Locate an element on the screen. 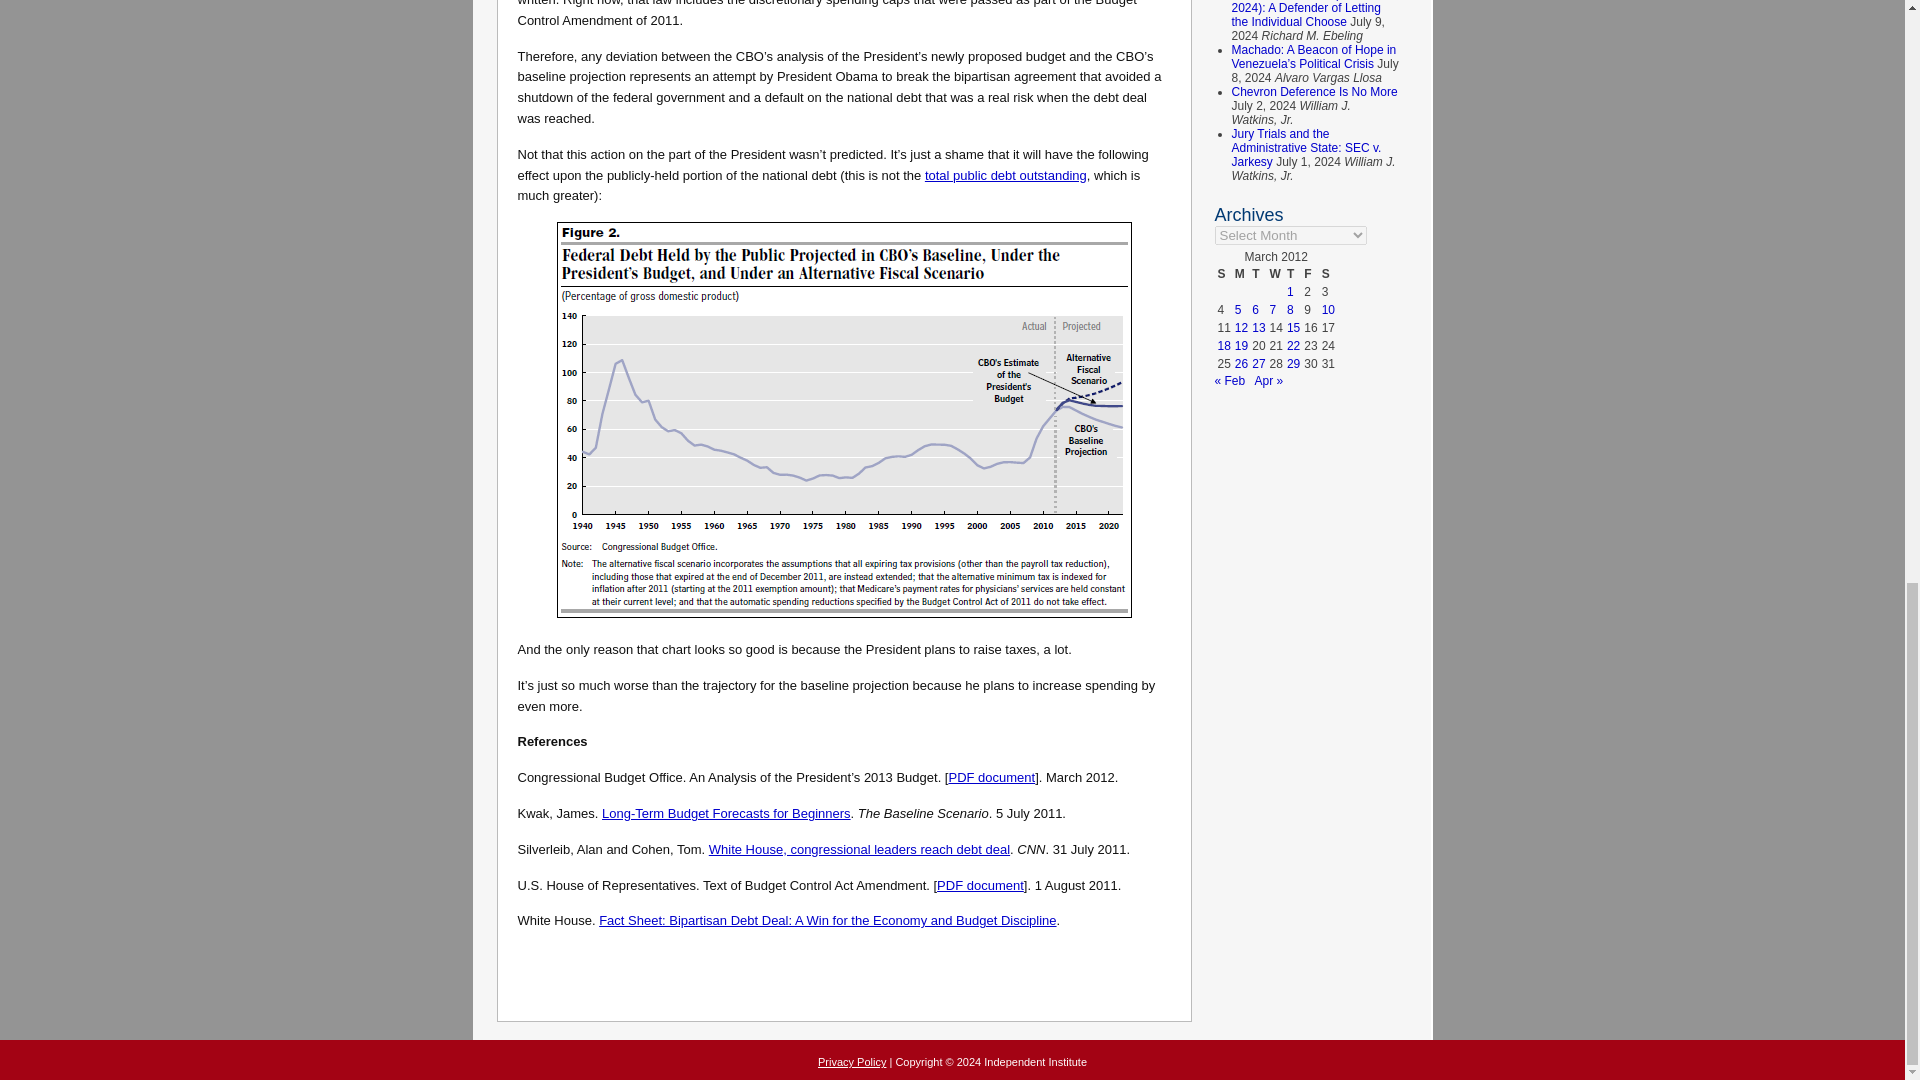 This screenshot has width=1920, height=1080. Wednesday is located at coordinates (1276, 273).